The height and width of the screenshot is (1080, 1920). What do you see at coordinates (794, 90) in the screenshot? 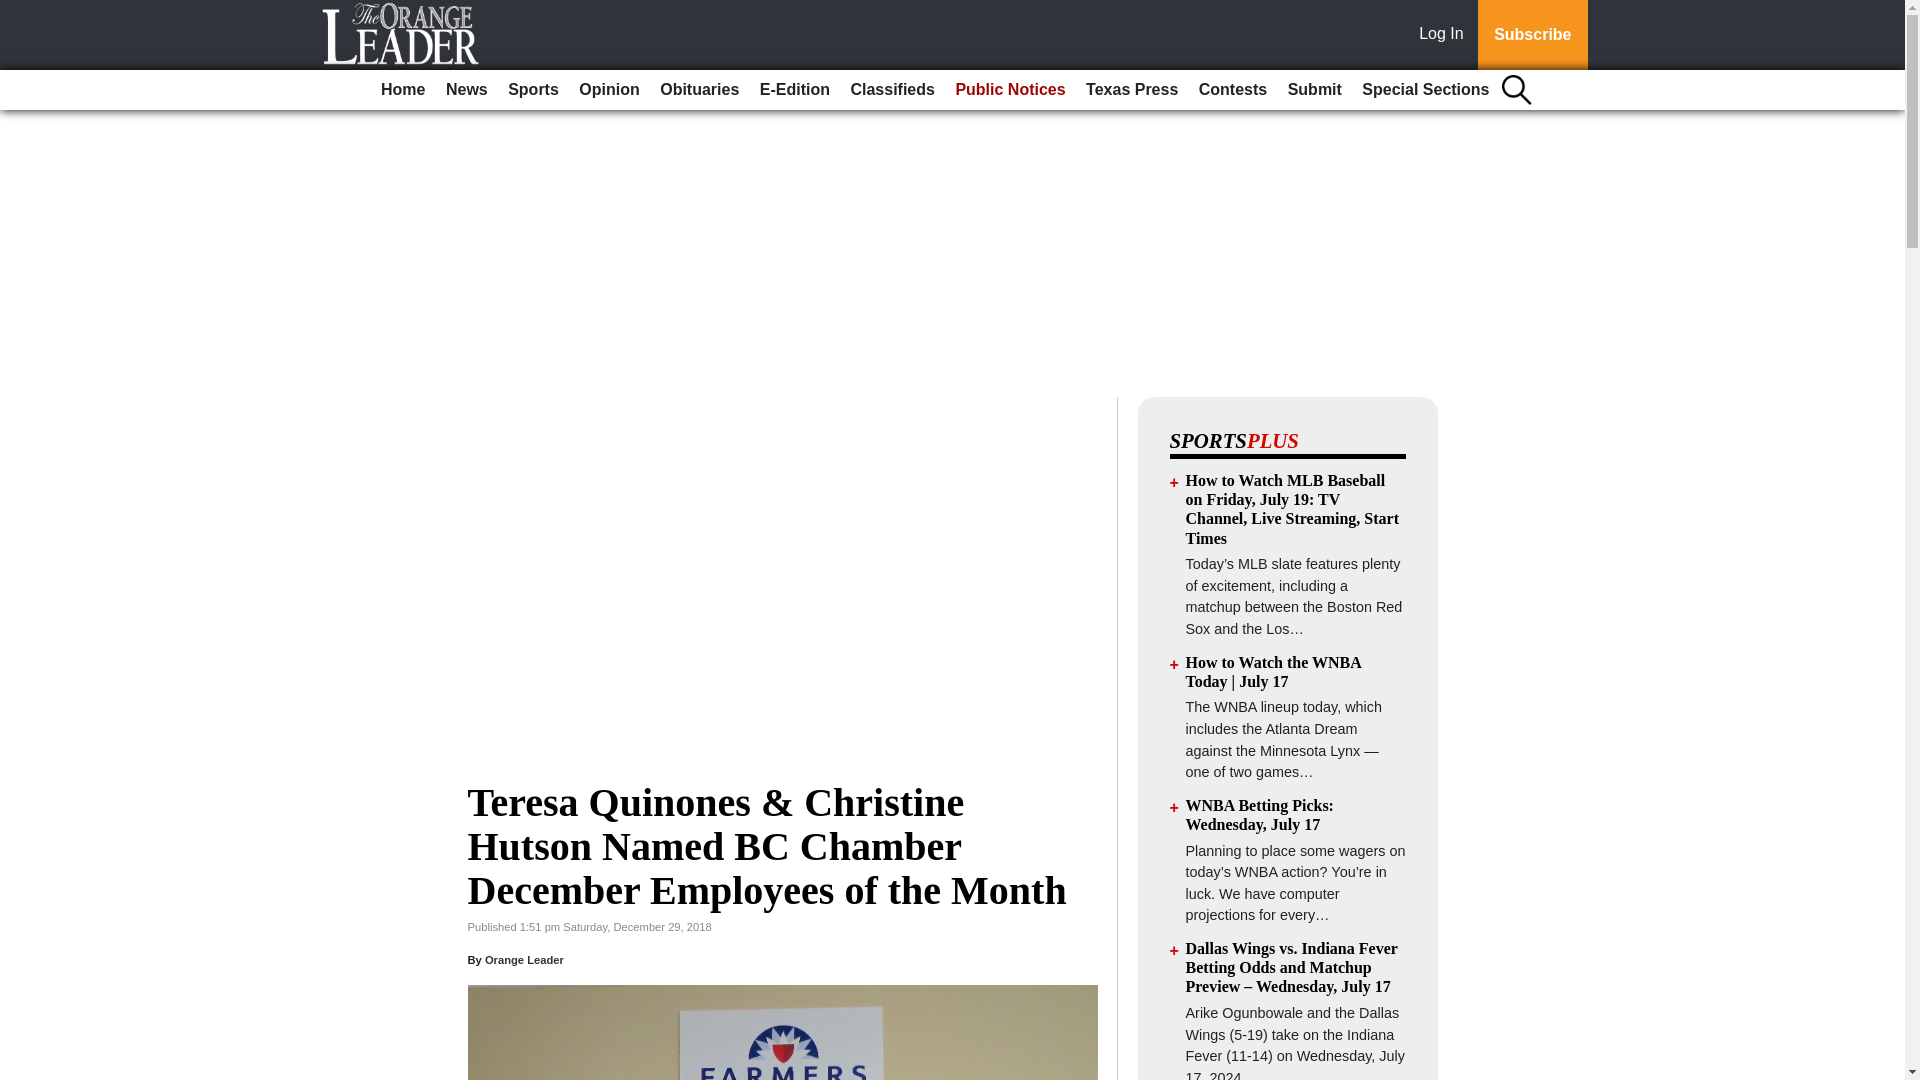
I see `E-Edition` at bounding box center [794, 90].